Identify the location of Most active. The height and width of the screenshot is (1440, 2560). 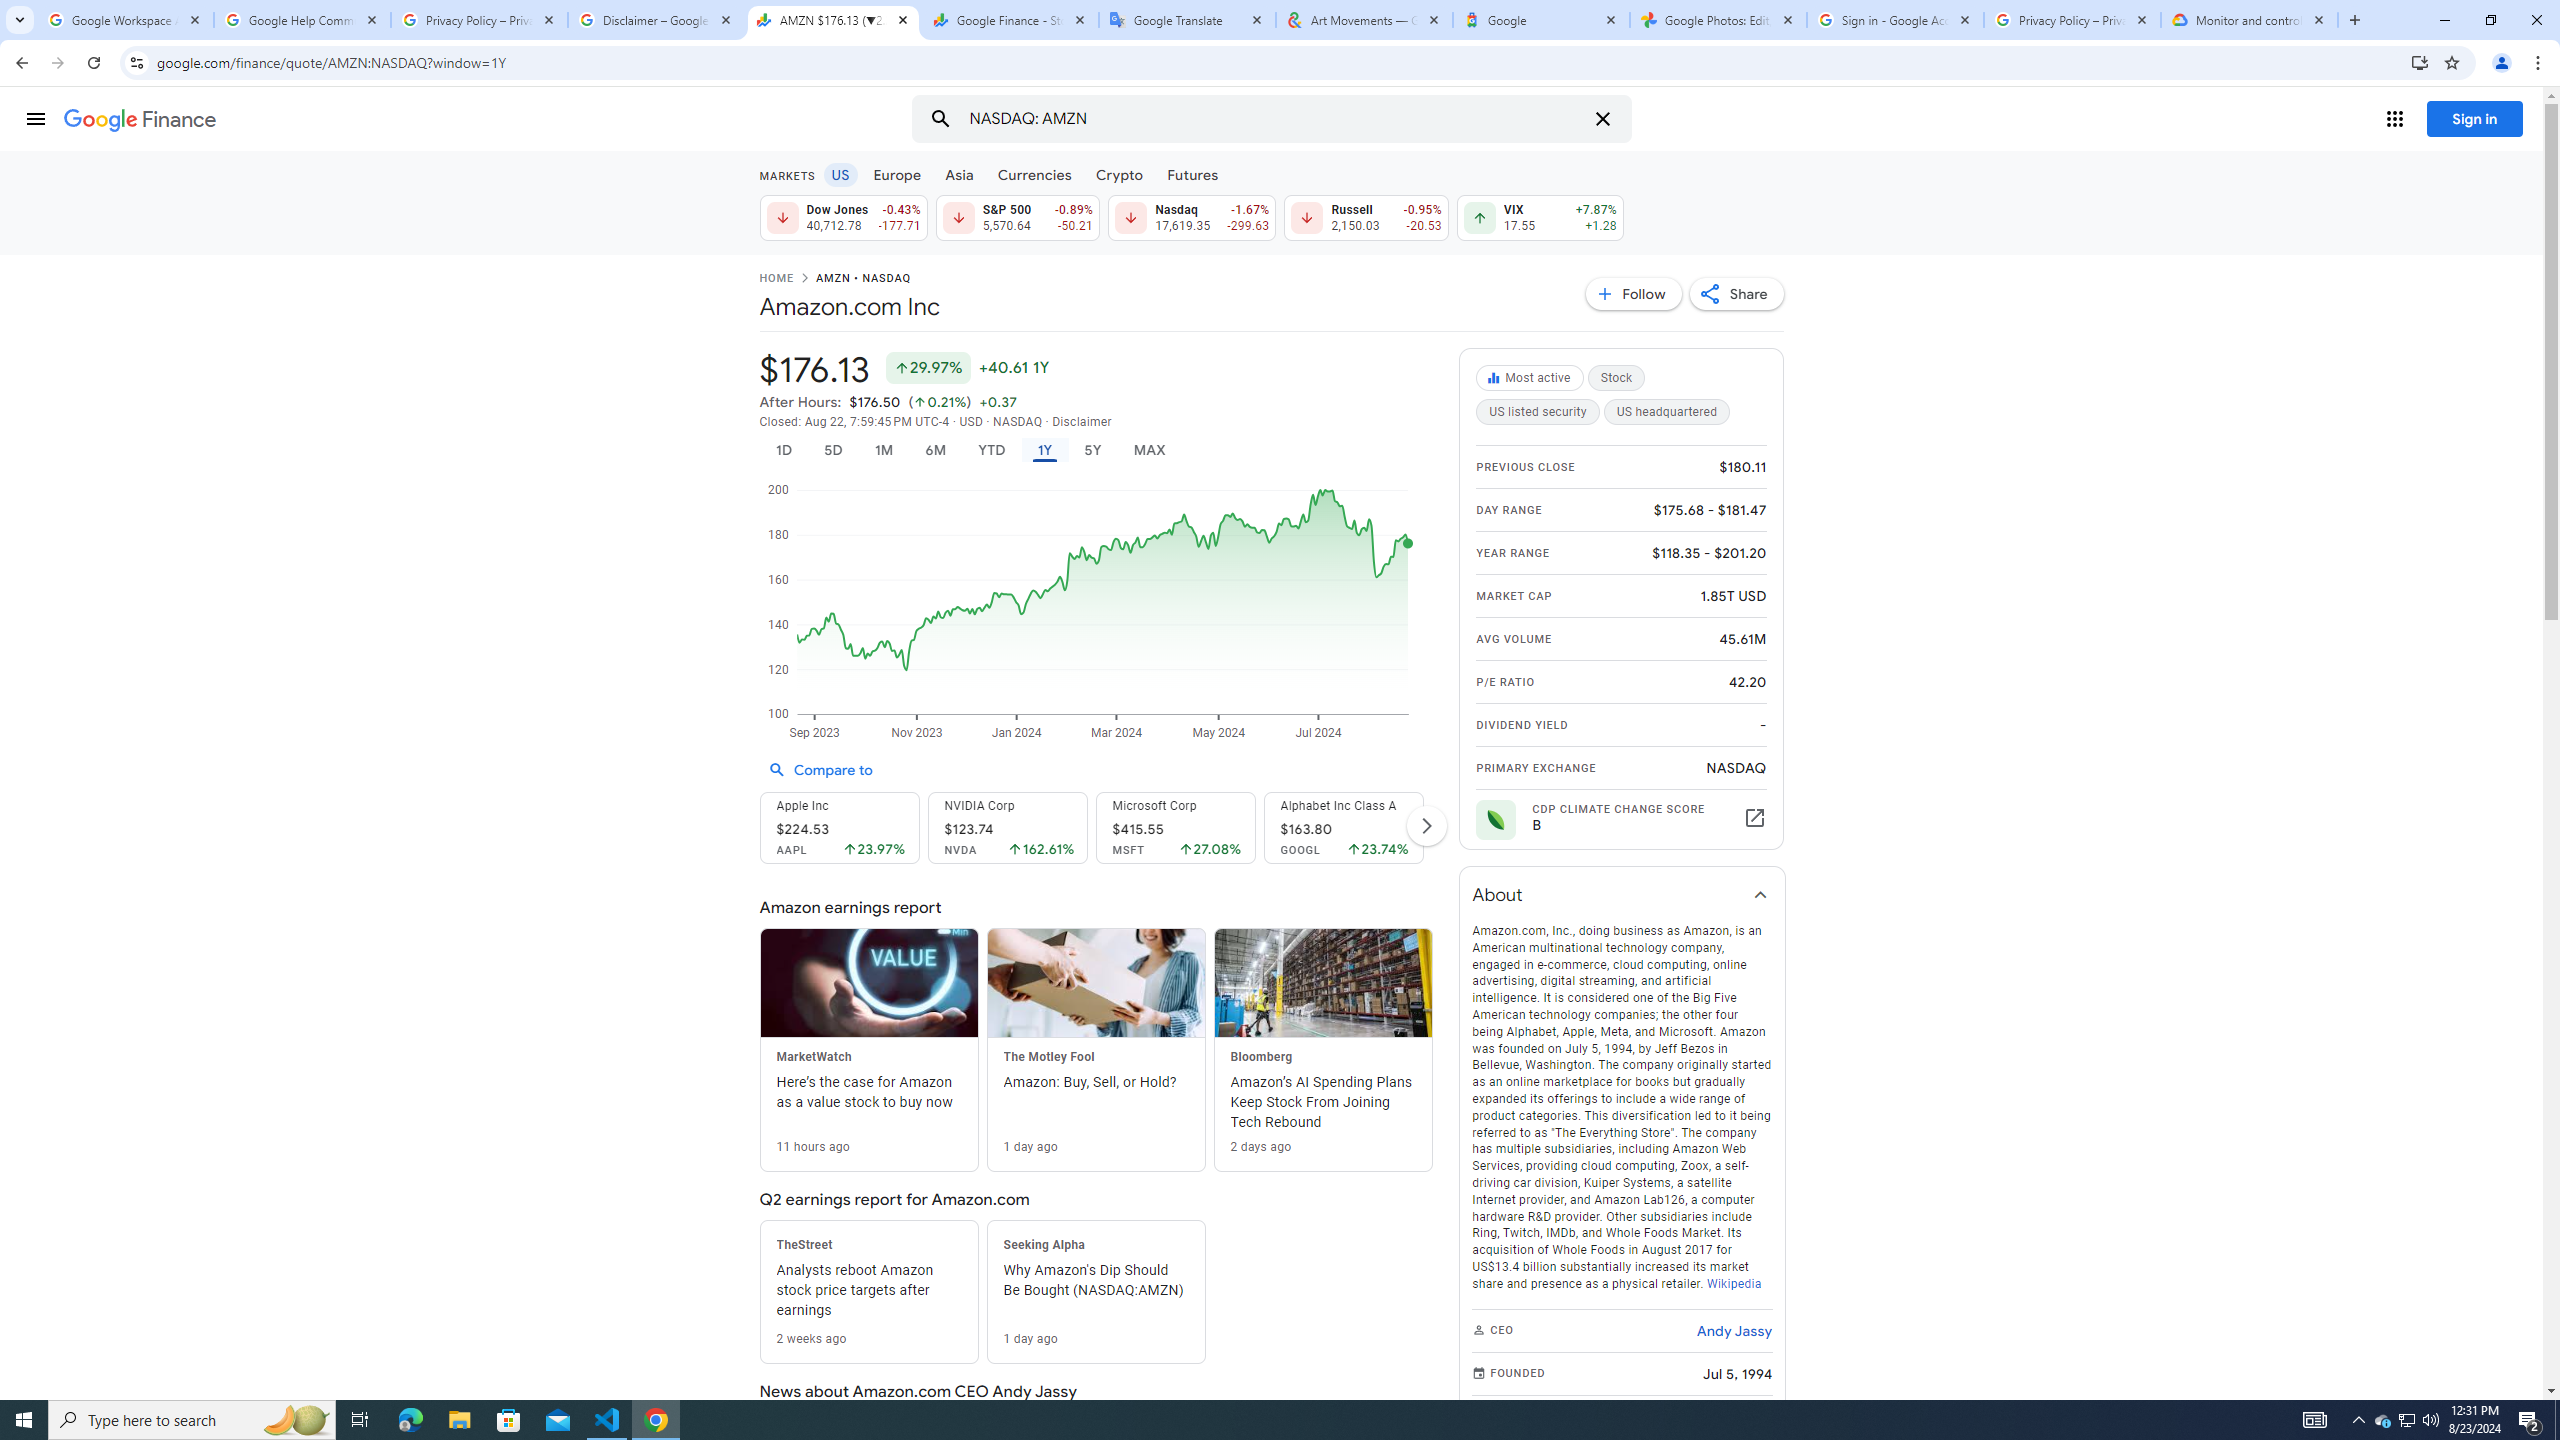
(1532, 378).